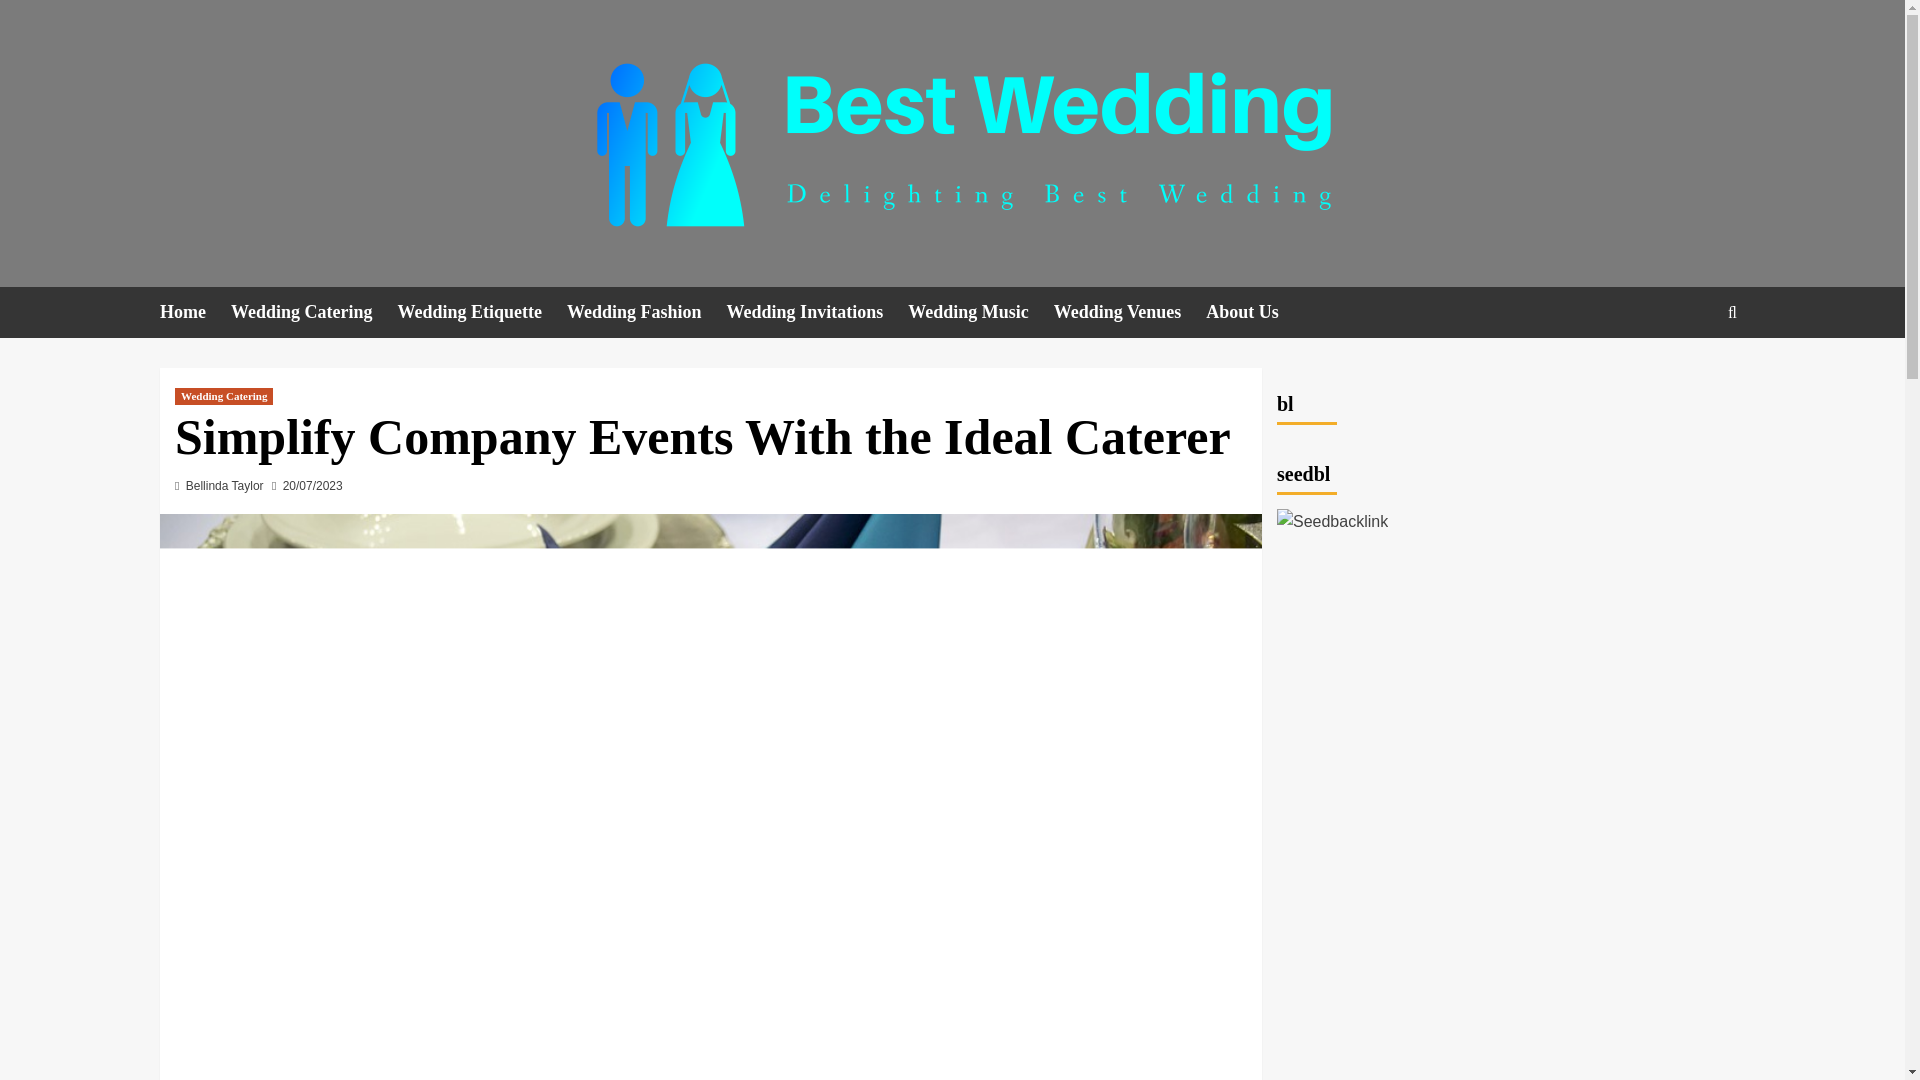 The width and height of the screenshot is (1920, 1080). I want to click on Wedding Catering, so click(223, 396).